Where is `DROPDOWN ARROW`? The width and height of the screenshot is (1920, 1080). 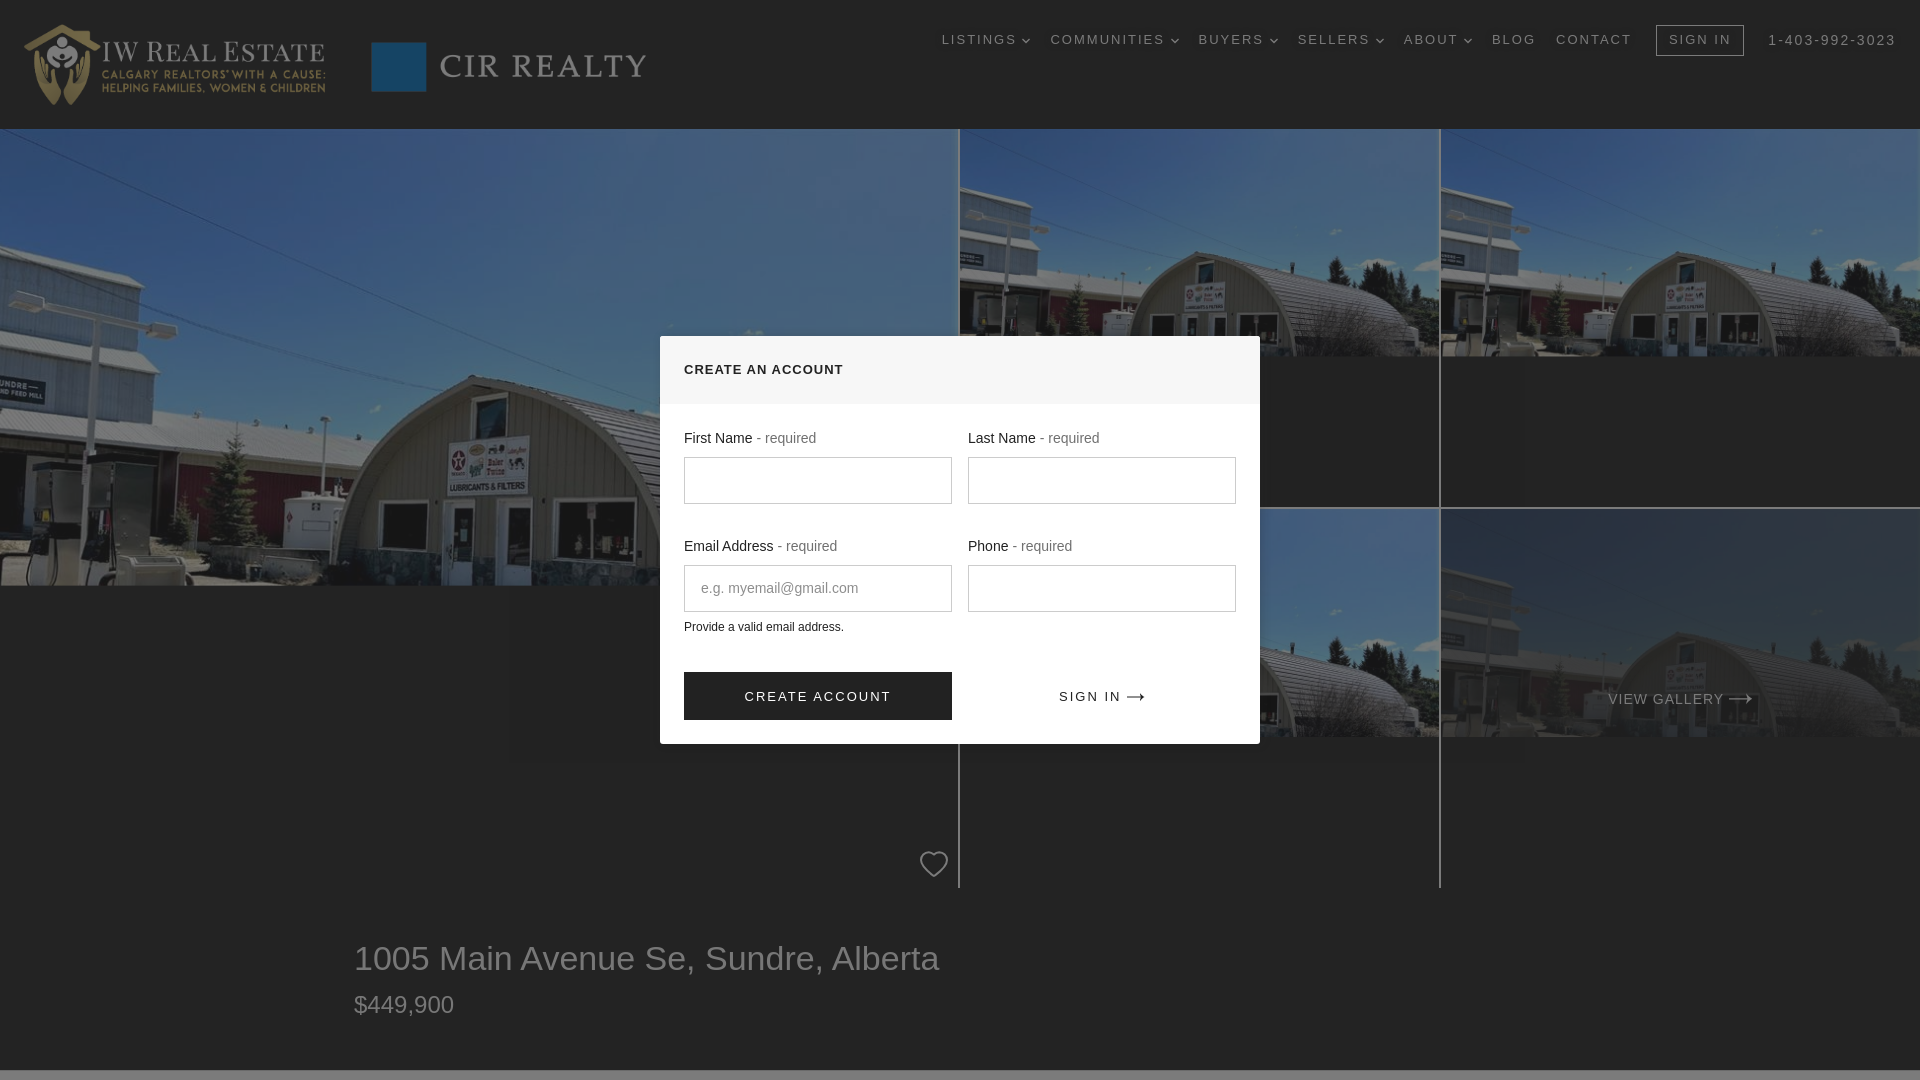 DROPDOWN ARROW is located at coordinates (1174, 40).